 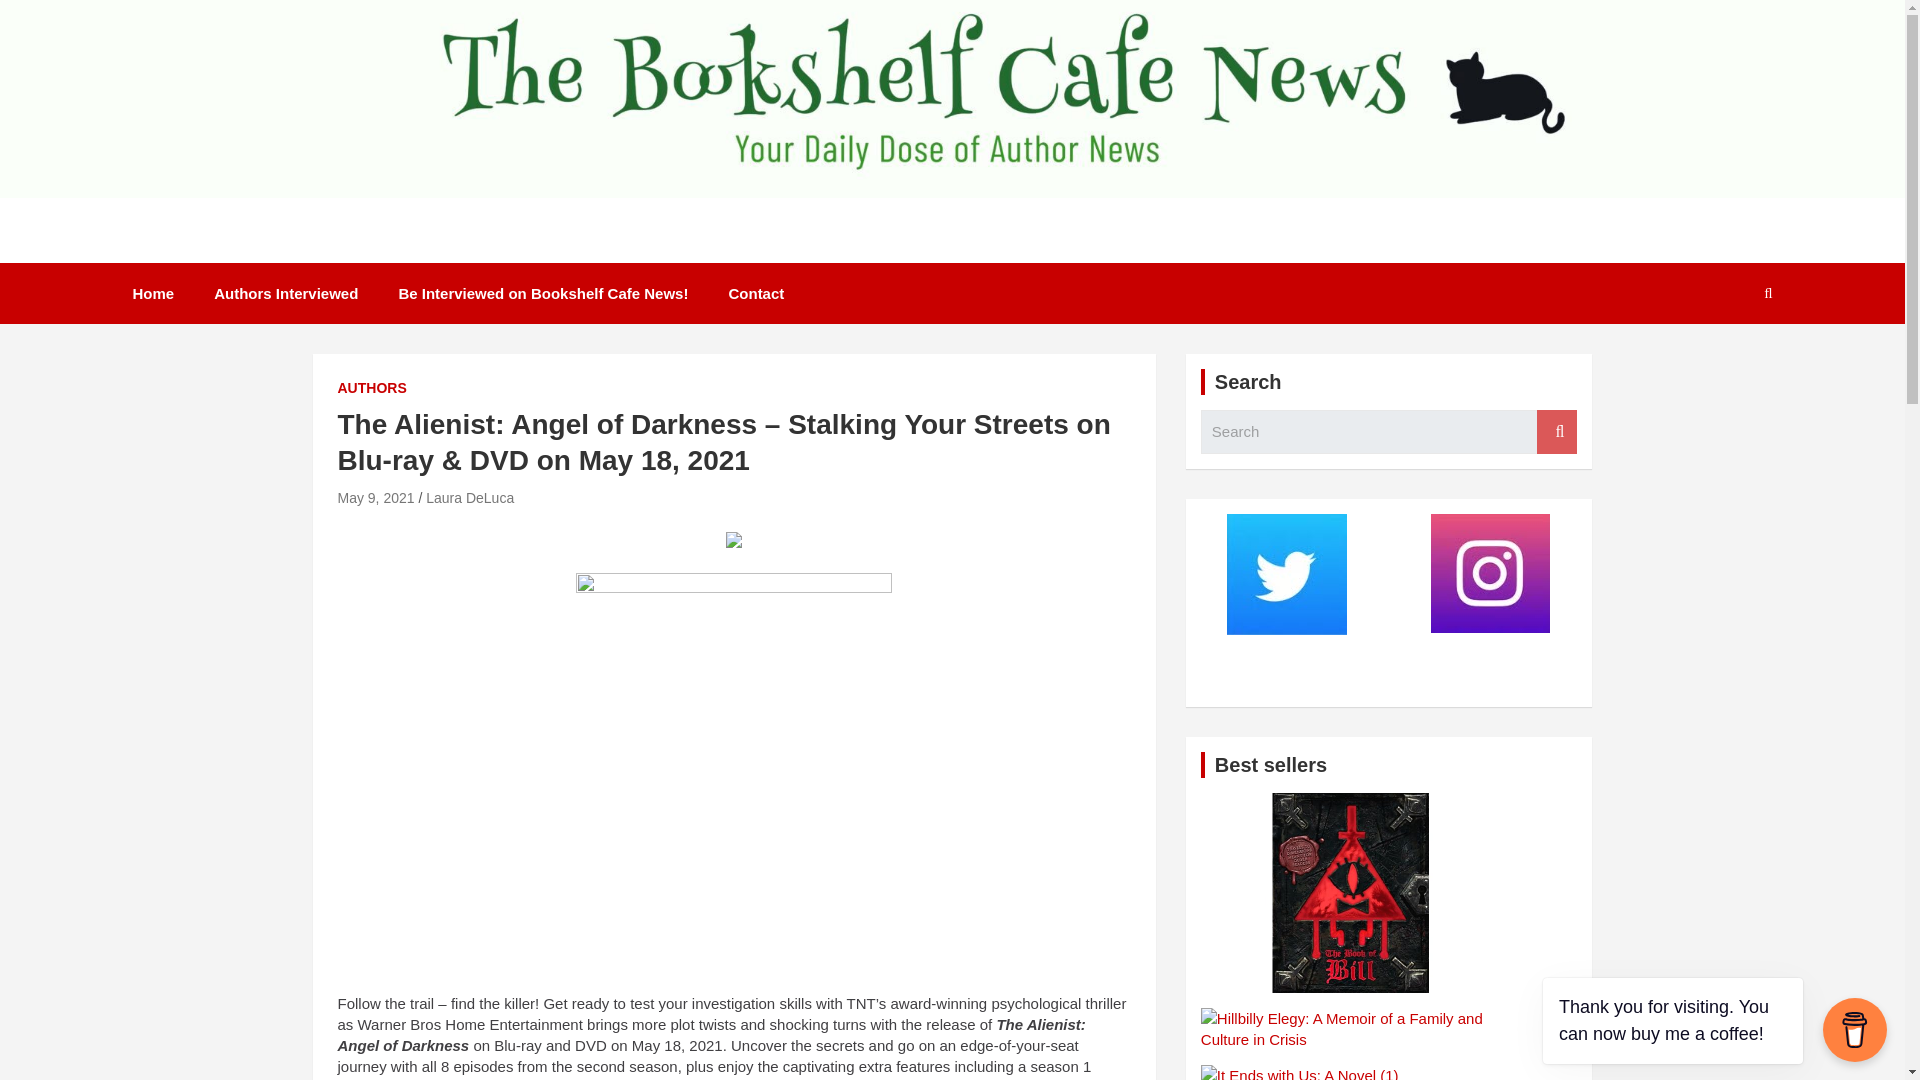 What do you see at coordinates (376, 498) in the screenshot?
I see `May 9, 2021` at bounding box center [376, 498].